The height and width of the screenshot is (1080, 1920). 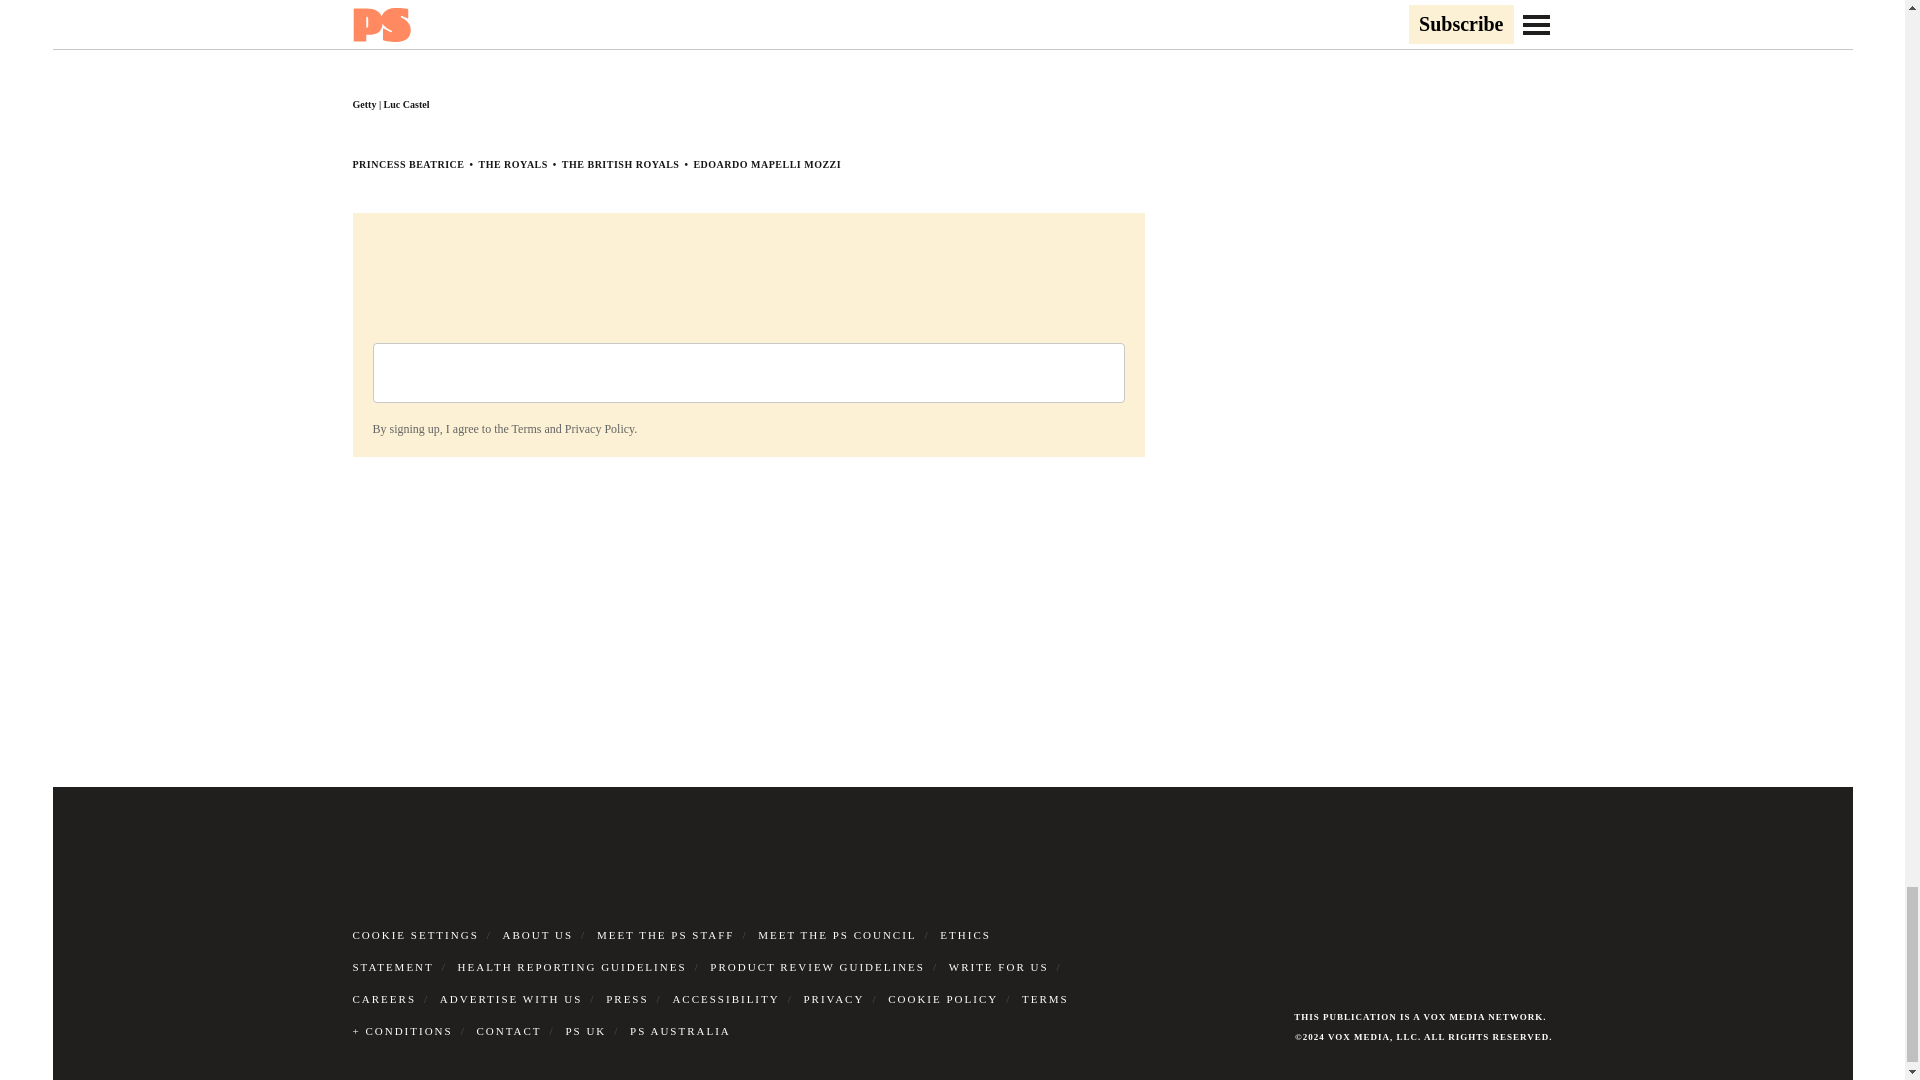 I want to click on ETHICS STATEMENT, so click(x=670, y=950).